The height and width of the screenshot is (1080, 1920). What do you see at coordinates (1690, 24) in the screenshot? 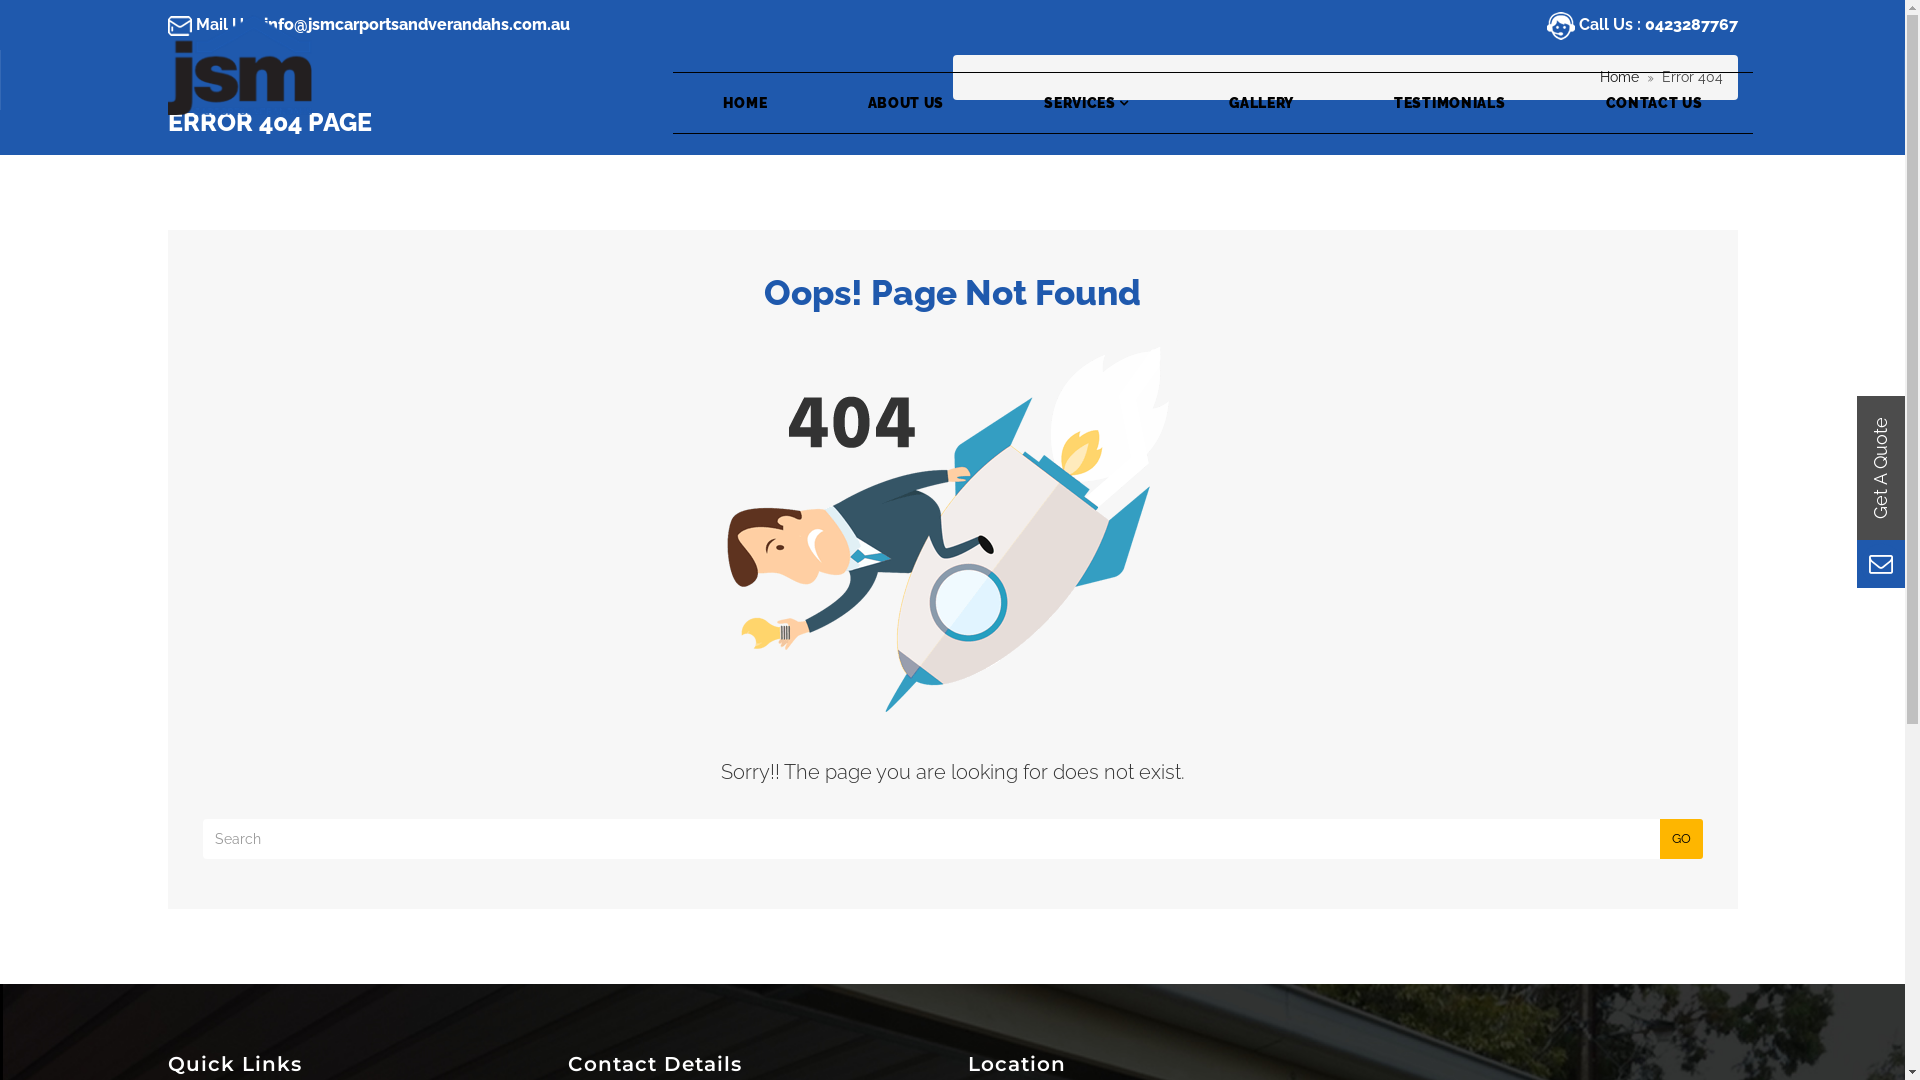
I see `0423287767` at bounding box center [1690, 24].